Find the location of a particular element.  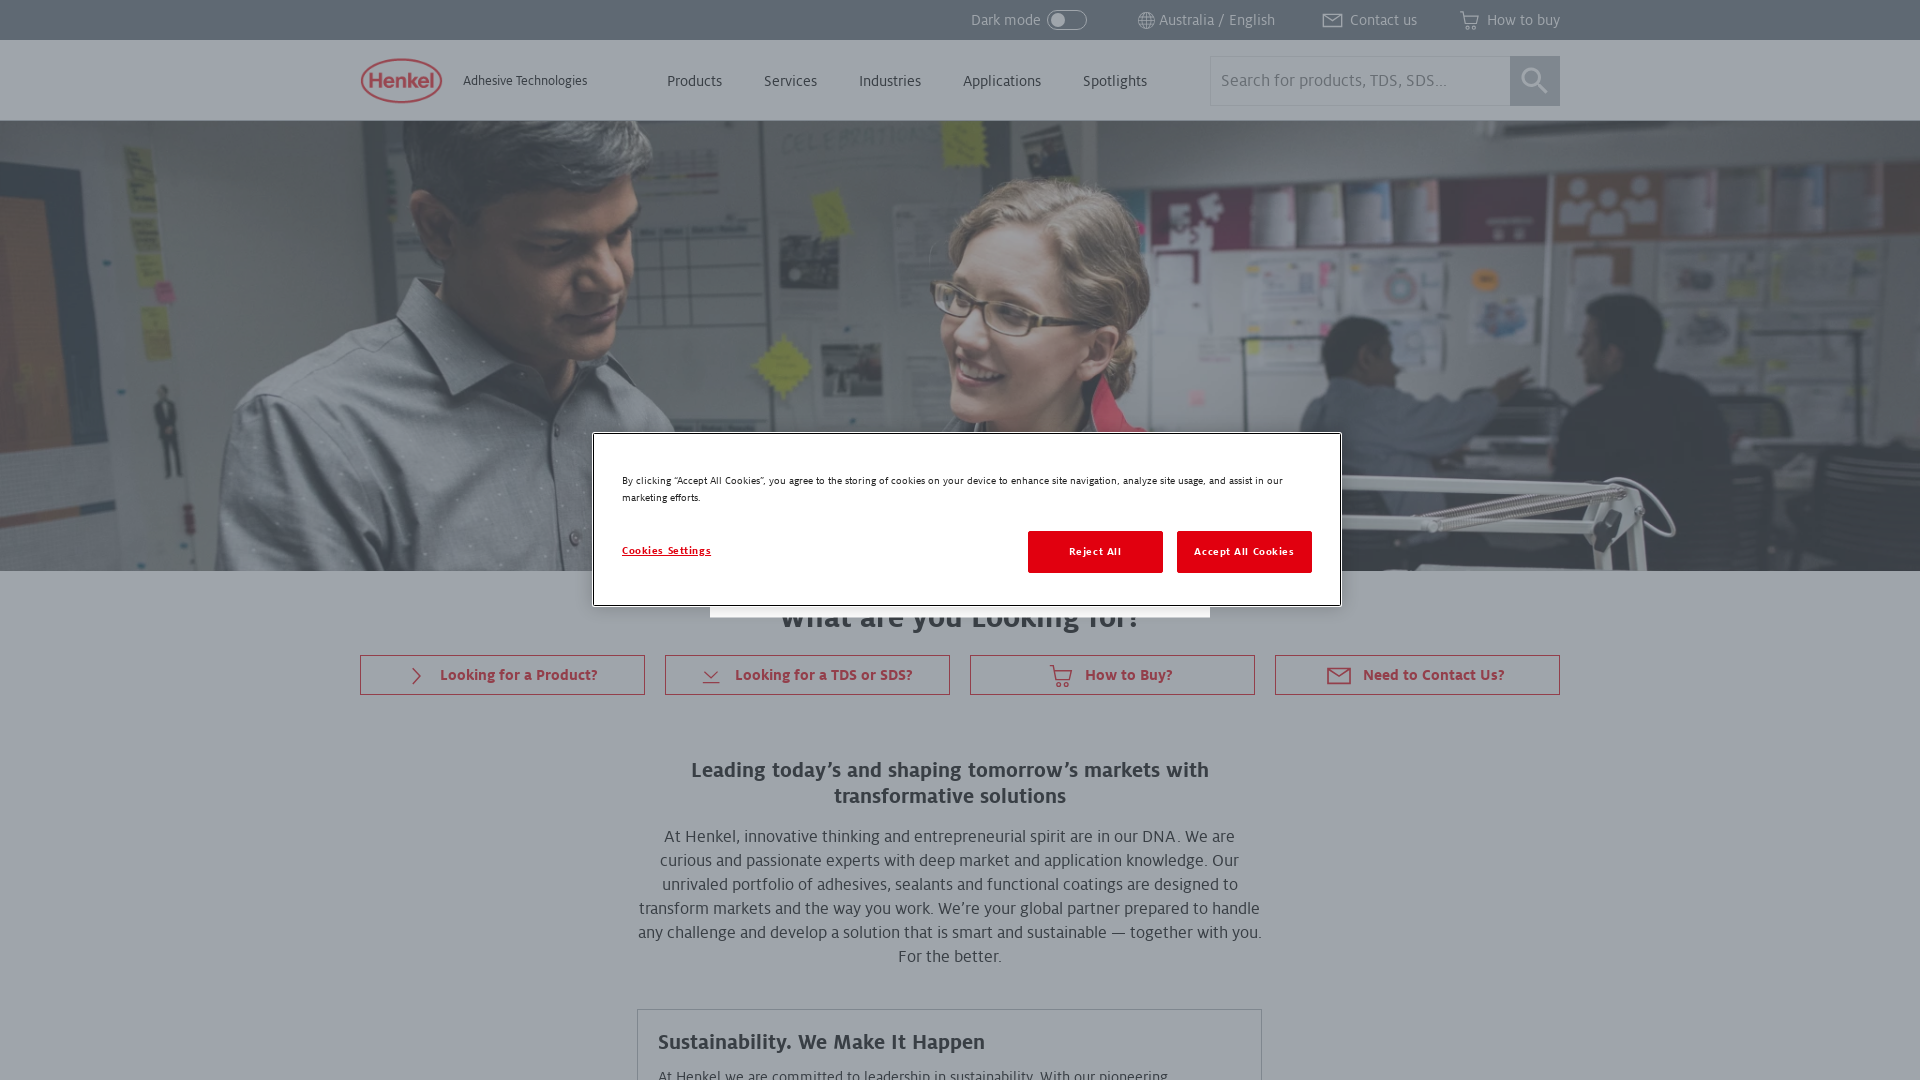

Services is located at coordinates (790, 81).